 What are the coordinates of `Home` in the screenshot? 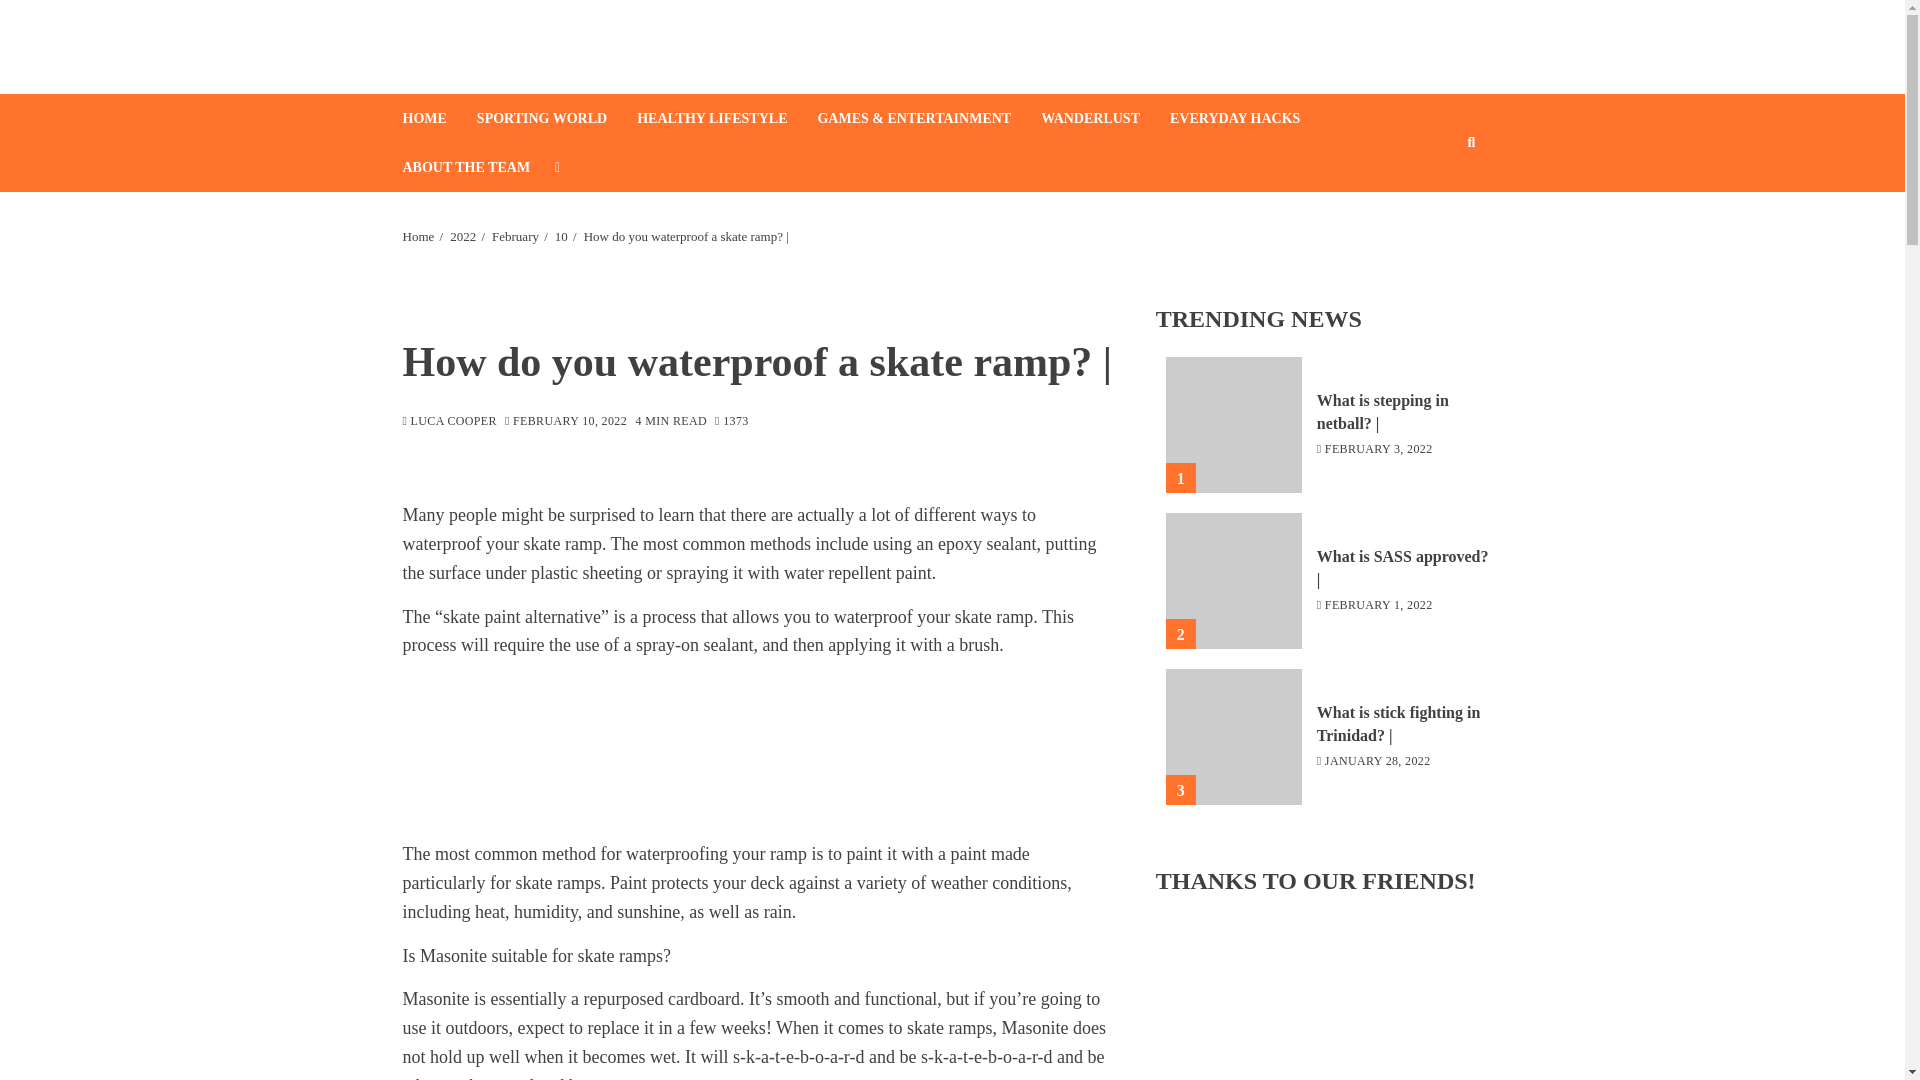 It's located at (417, 236).